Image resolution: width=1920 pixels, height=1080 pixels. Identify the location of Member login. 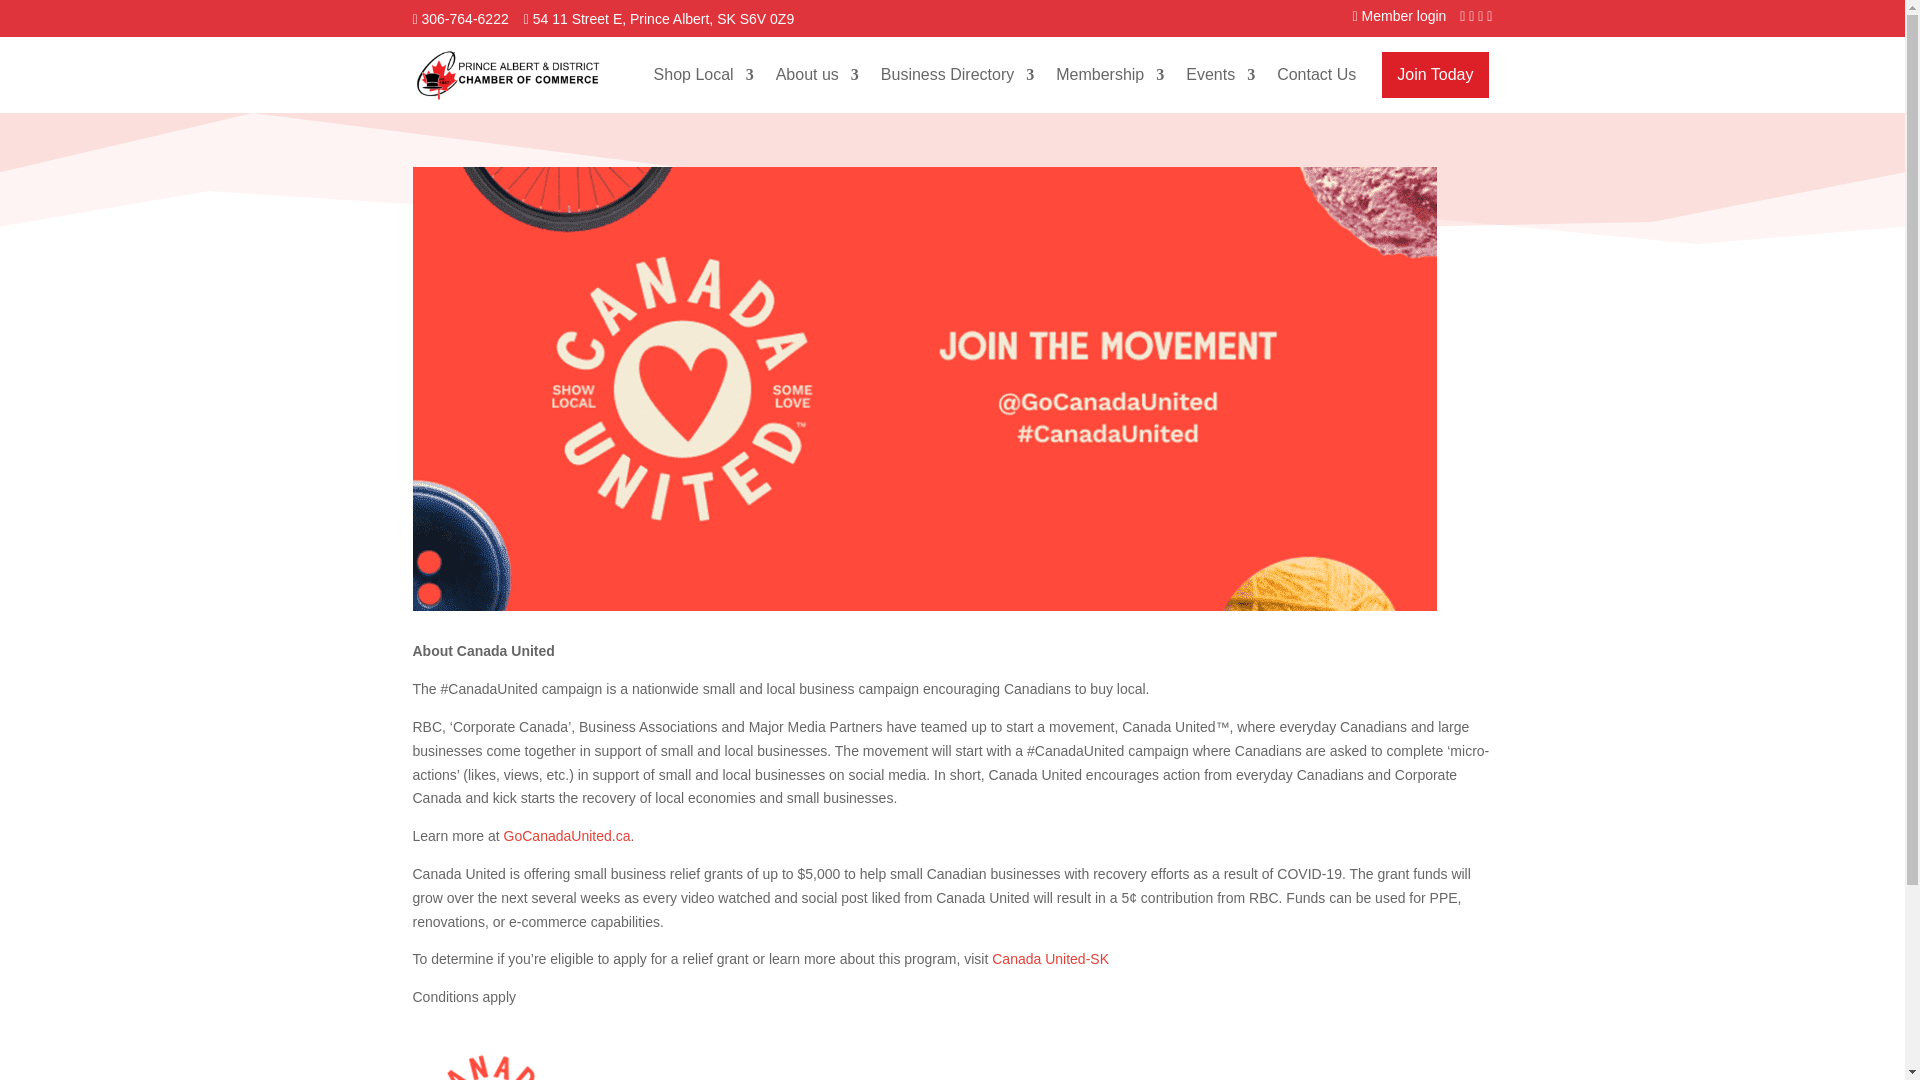
(1404, 15).